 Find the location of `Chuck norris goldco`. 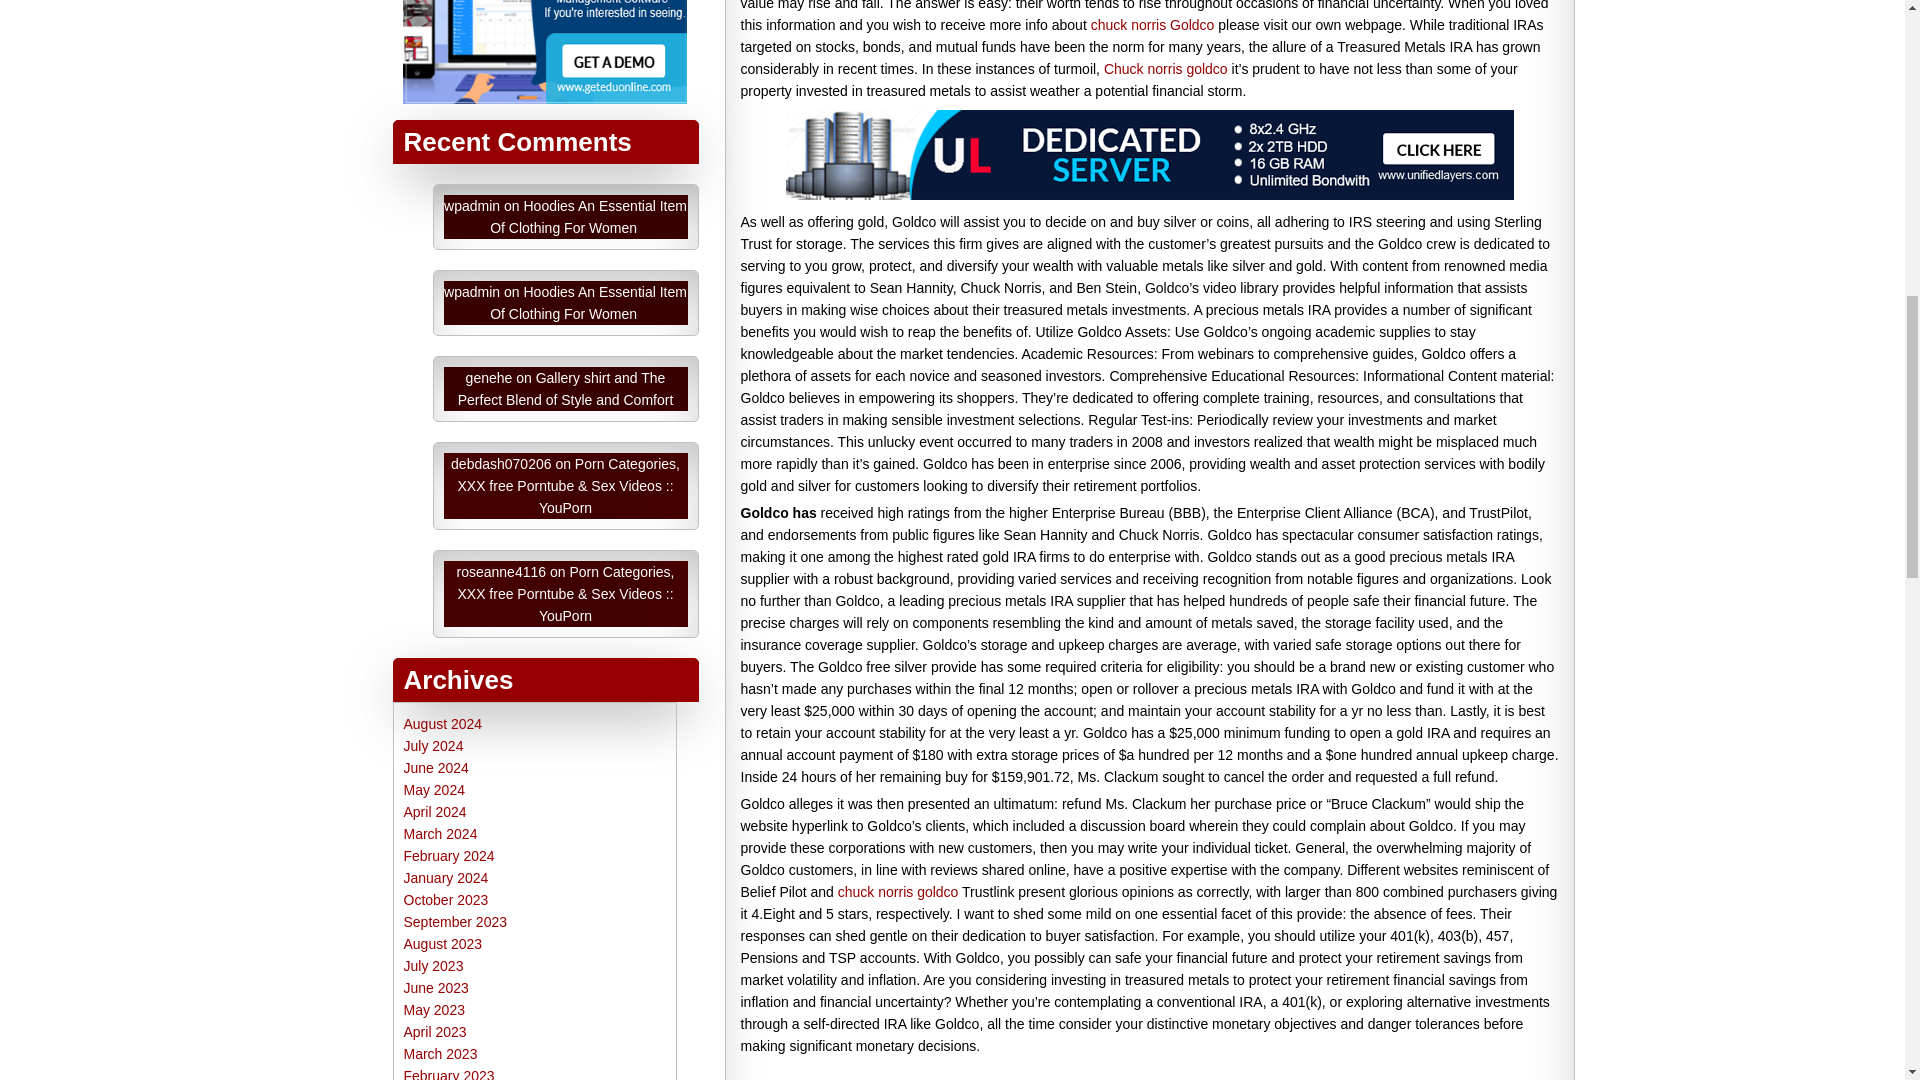

Chuck norris goldco is located at coordinates (1166, 68).